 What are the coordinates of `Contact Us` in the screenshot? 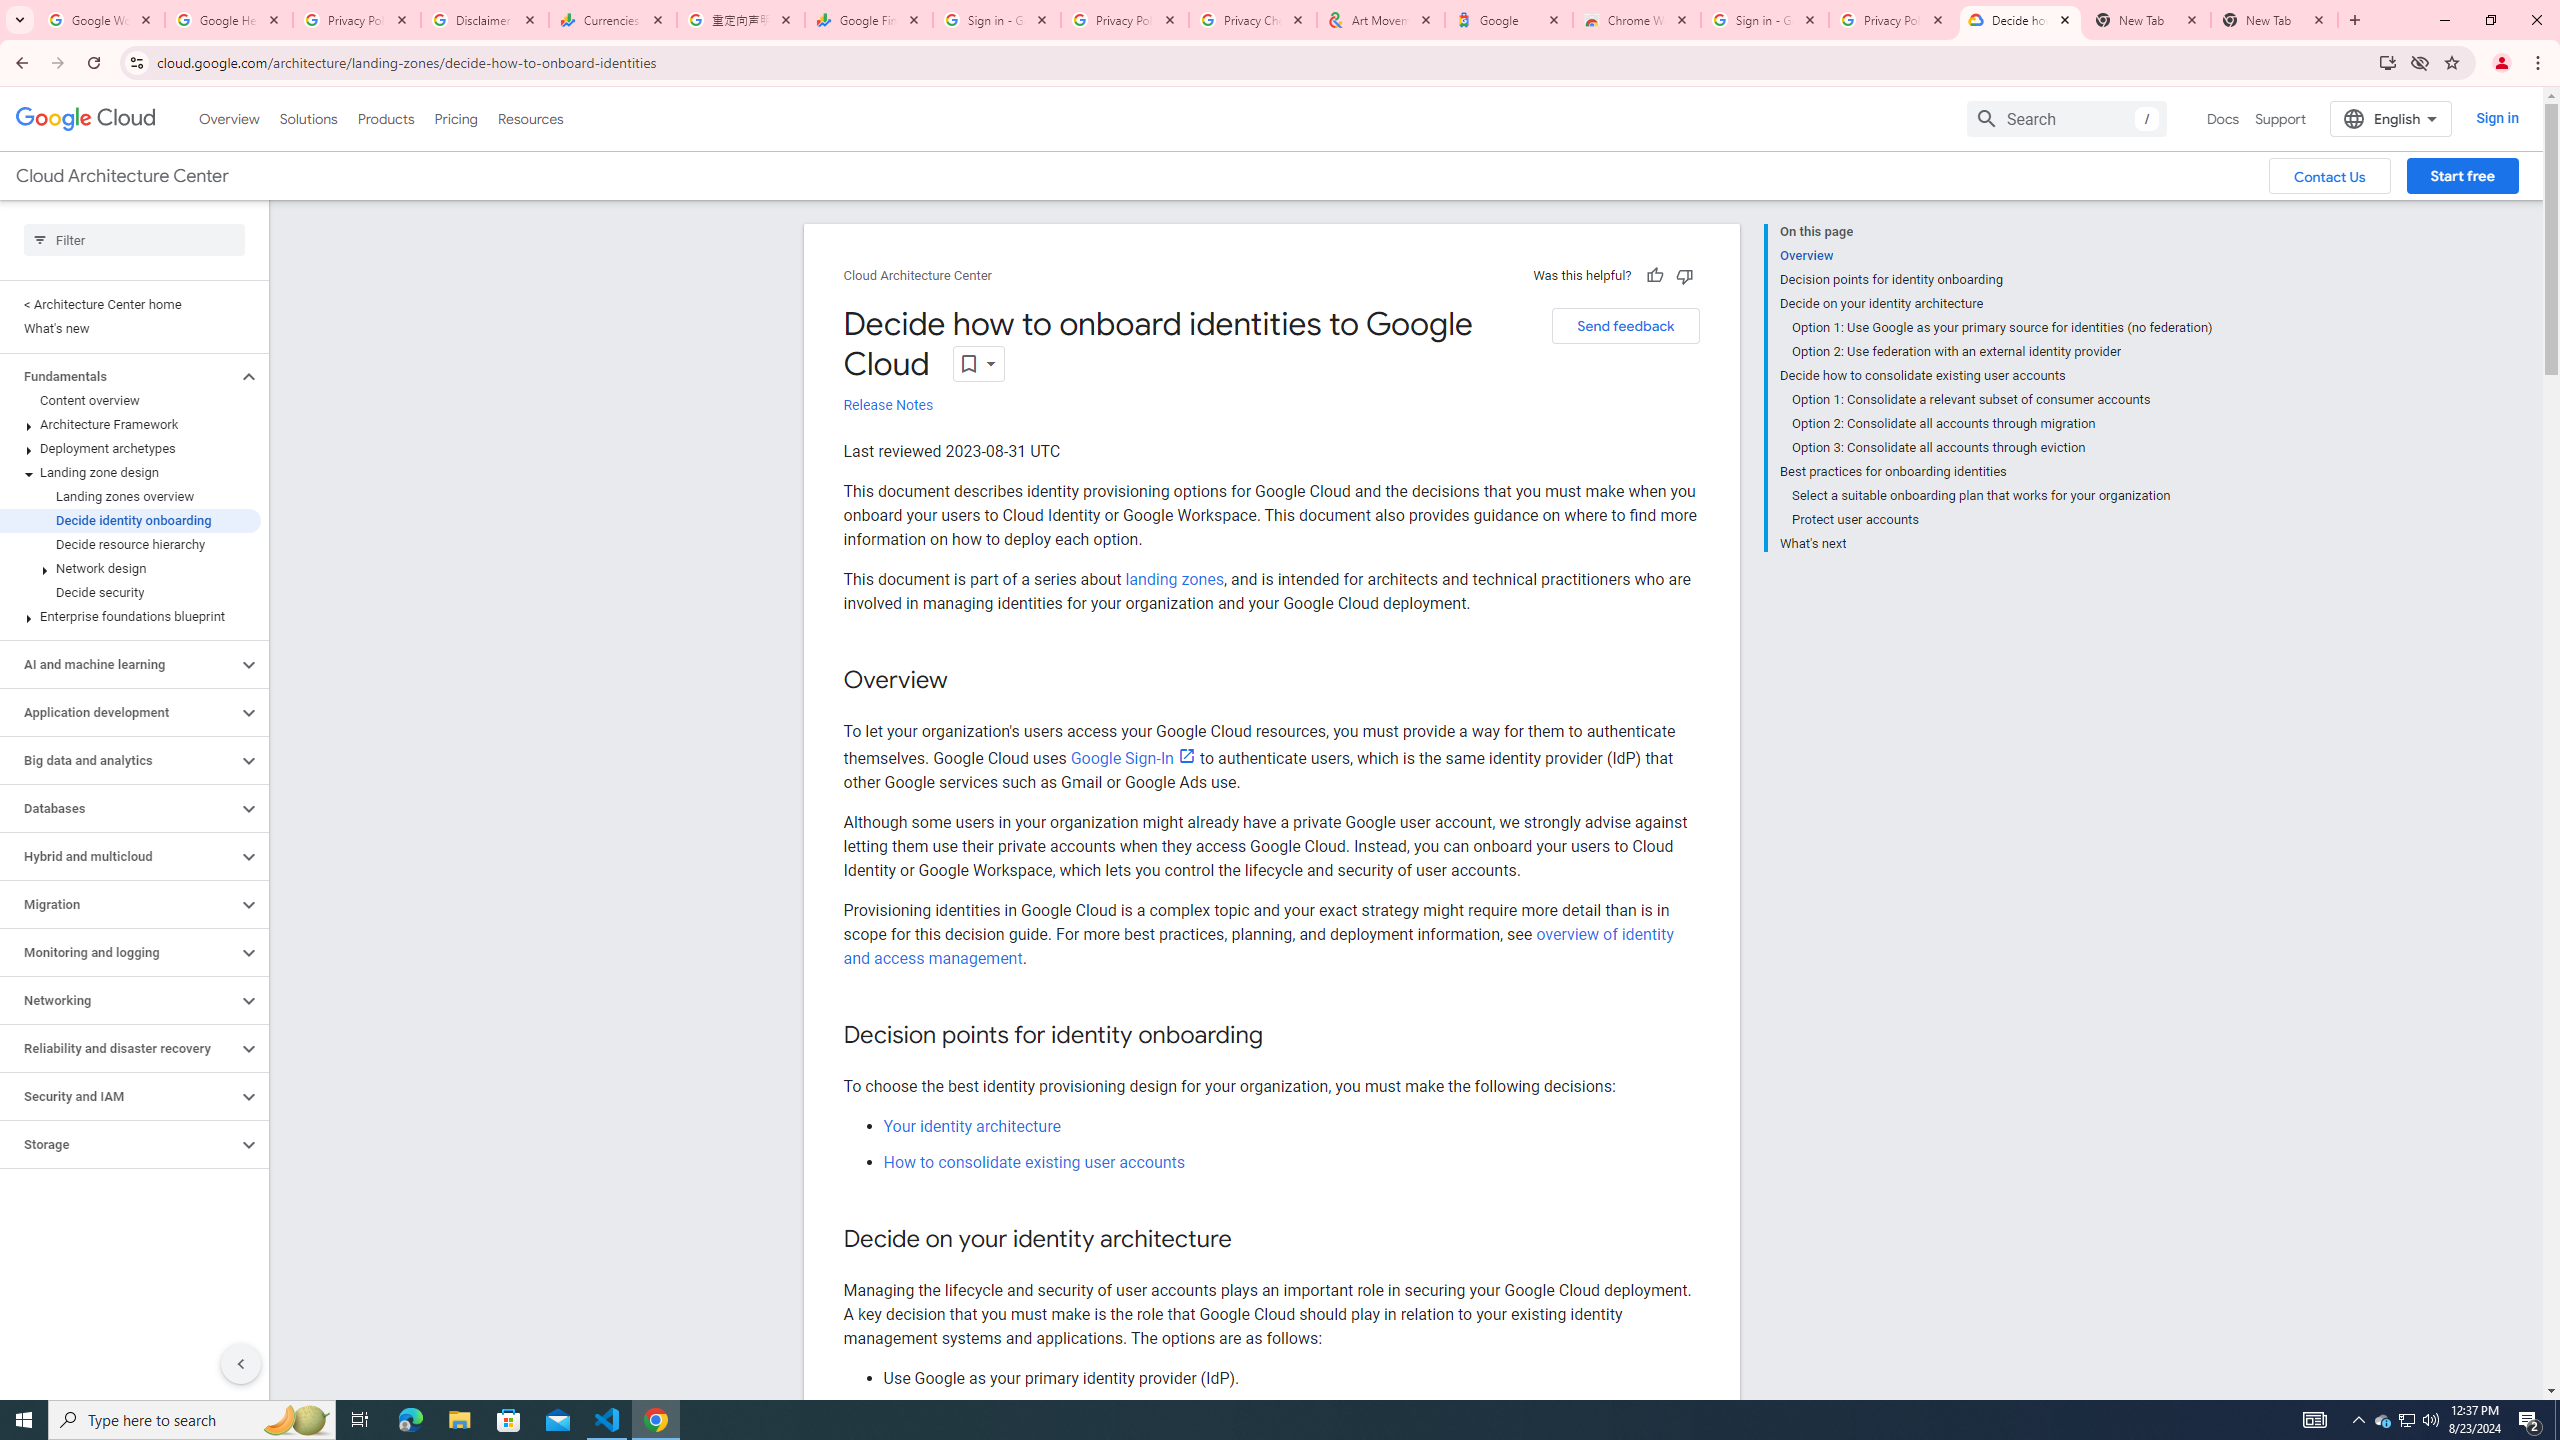 It's located at (2330, 176).